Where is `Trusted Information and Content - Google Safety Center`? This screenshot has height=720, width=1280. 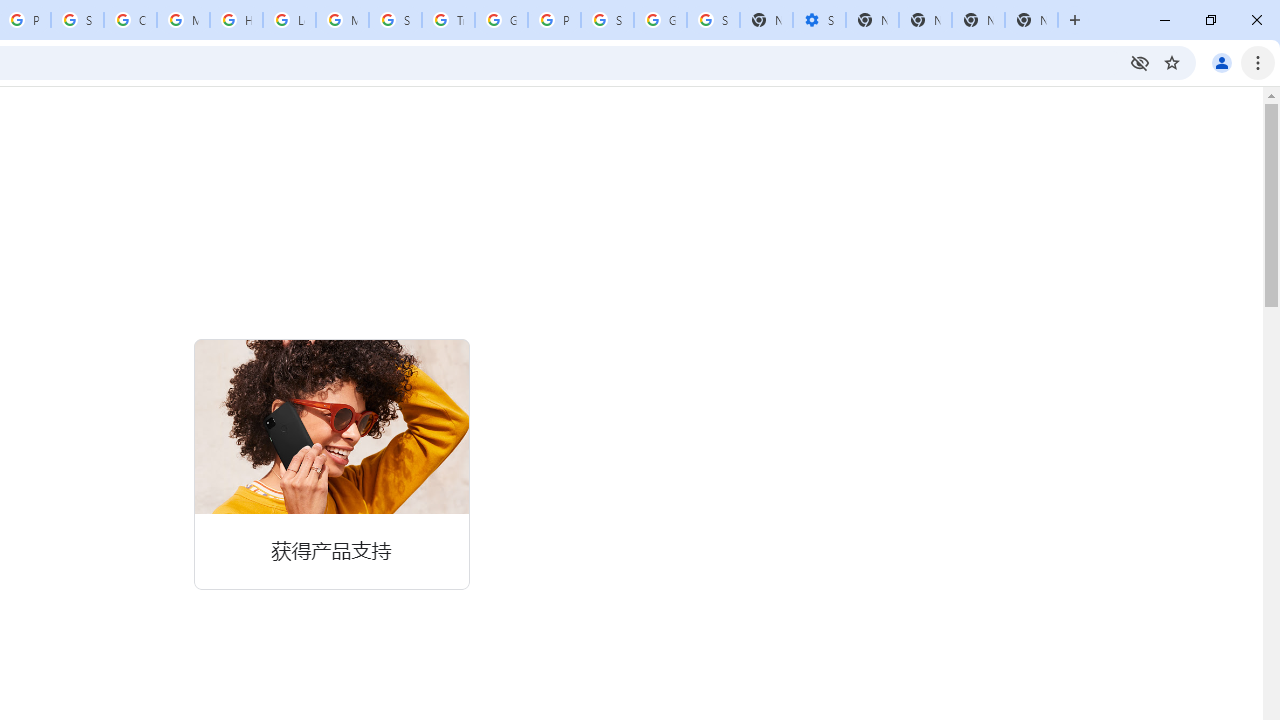
Trusted Information and Content - Google Safety Center is located at coordinates (448, 20).